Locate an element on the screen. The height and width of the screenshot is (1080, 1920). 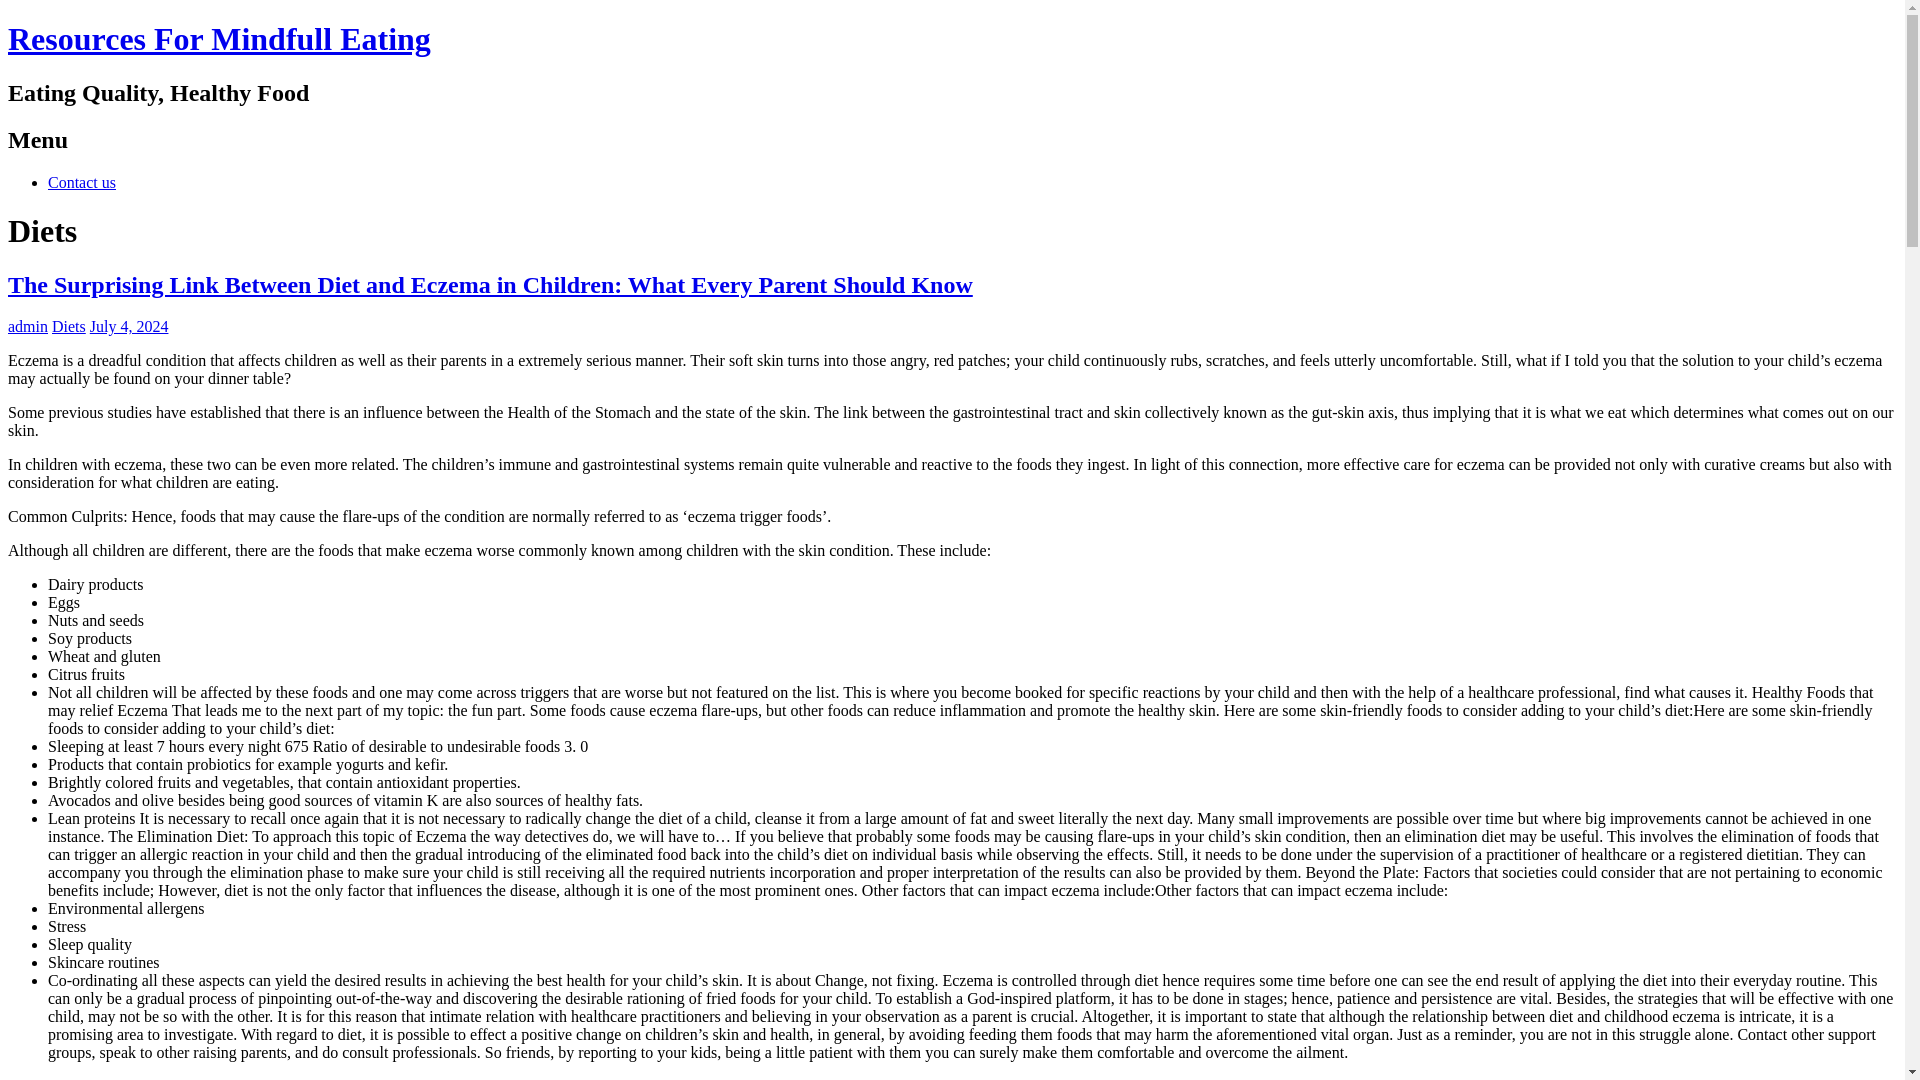
Contact us is located at coordinates (82, 182).